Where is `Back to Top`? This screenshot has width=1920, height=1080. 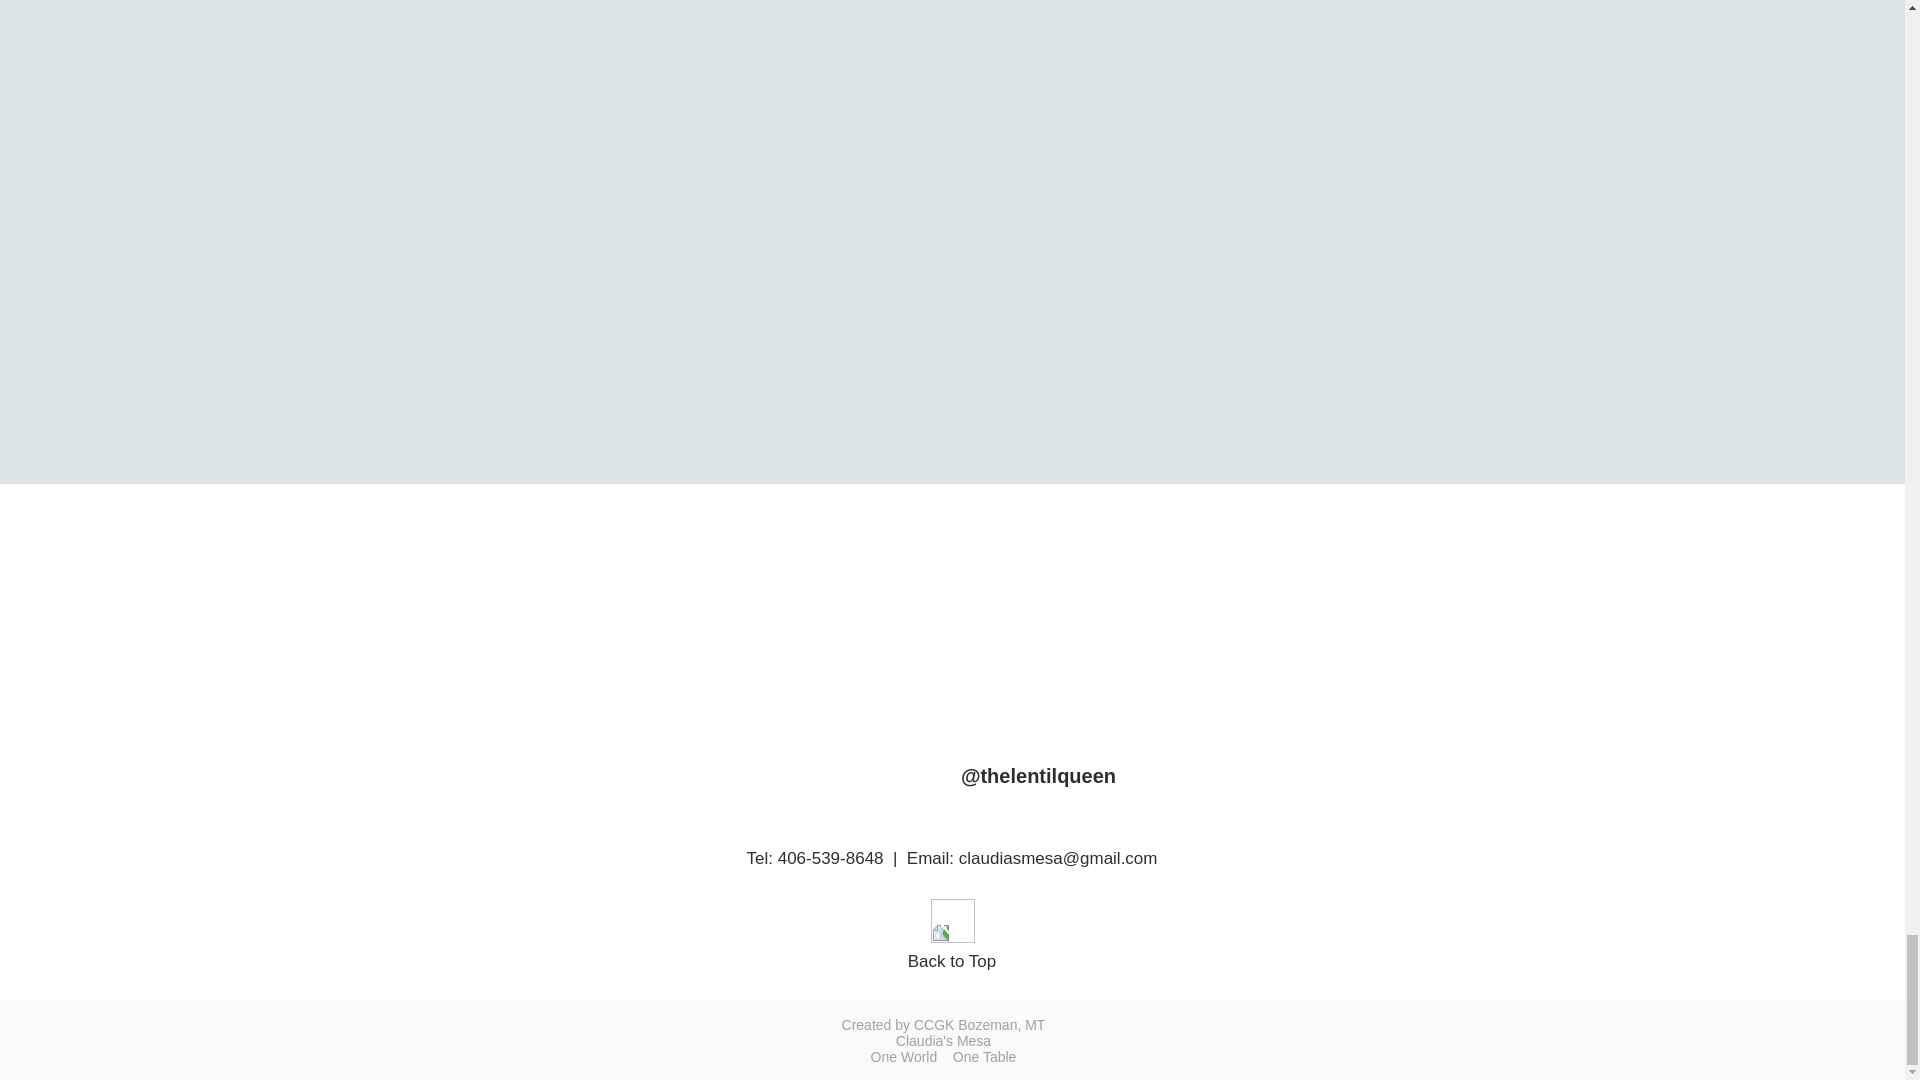
Back to Top is located at coordinates (952, 960).